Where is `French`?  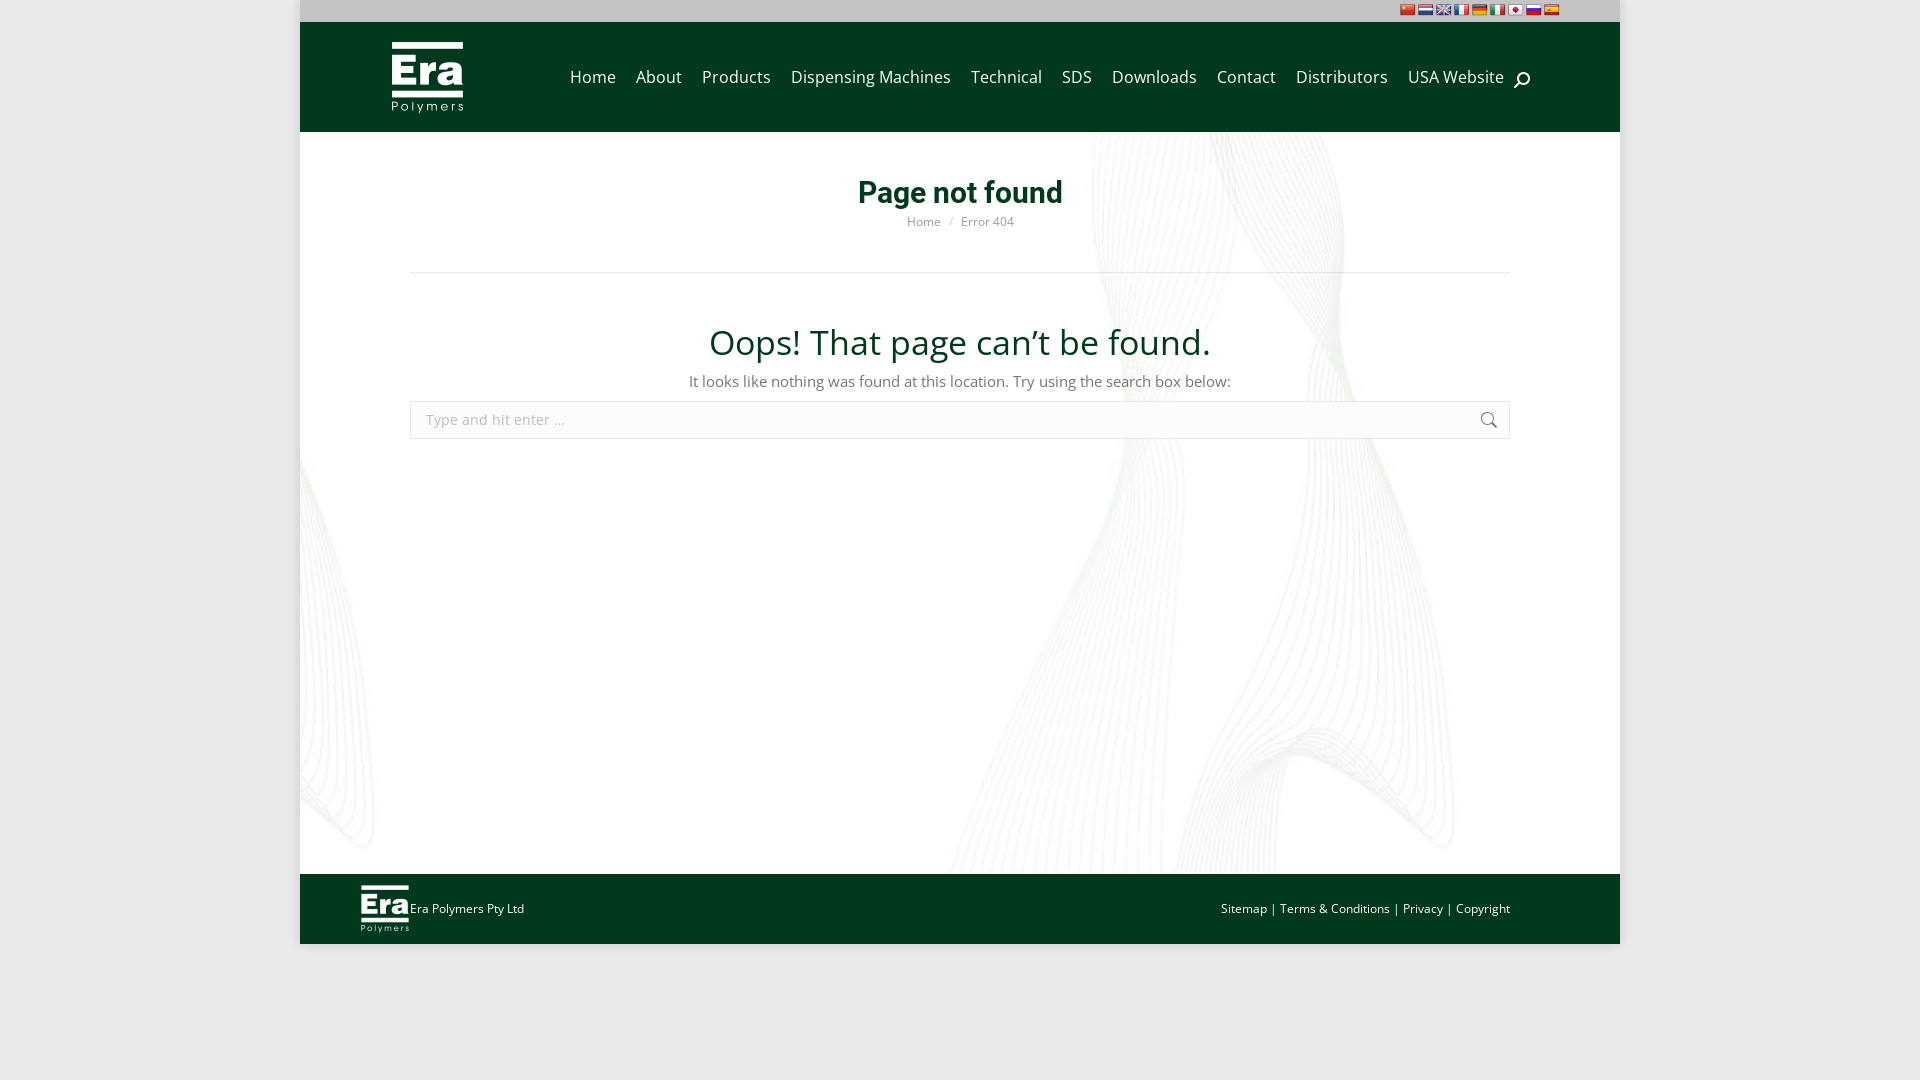 French is located at coordinates (1462, 10).